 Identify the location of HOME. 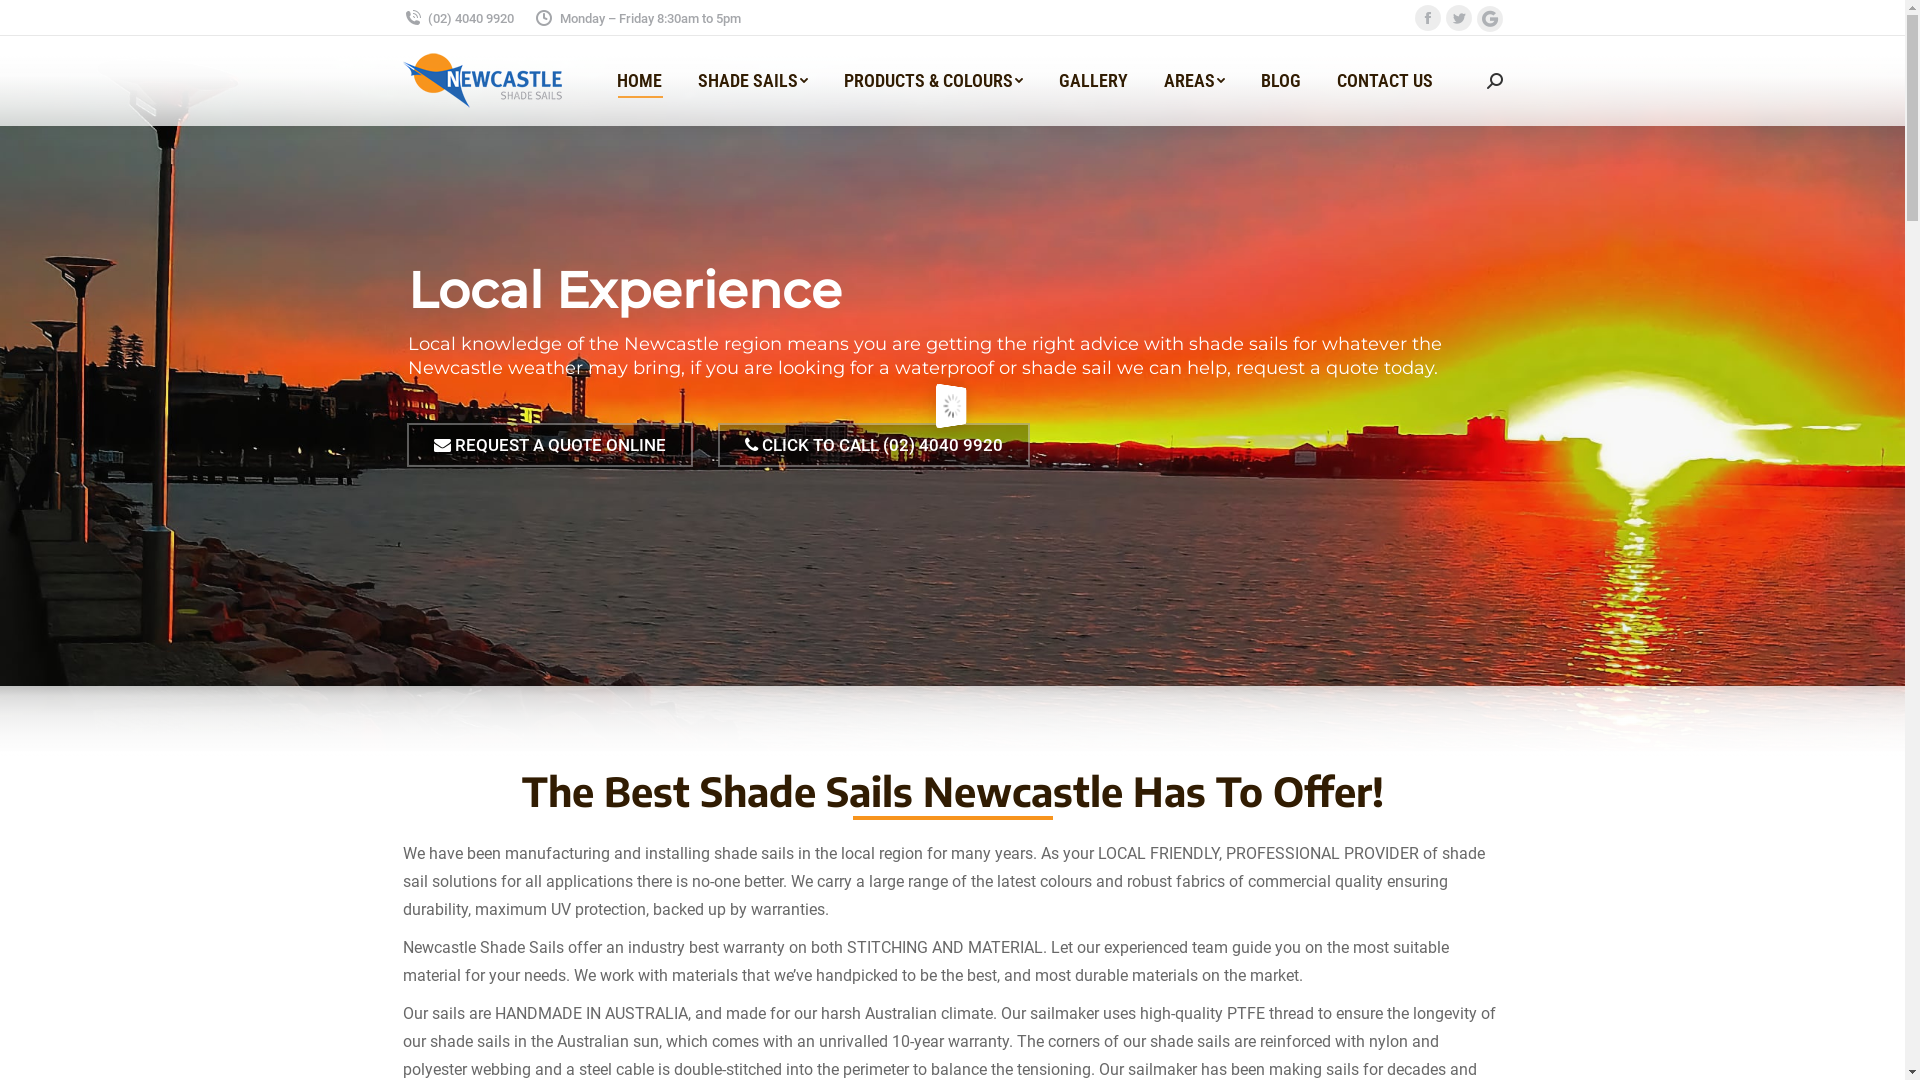
(638, 81).